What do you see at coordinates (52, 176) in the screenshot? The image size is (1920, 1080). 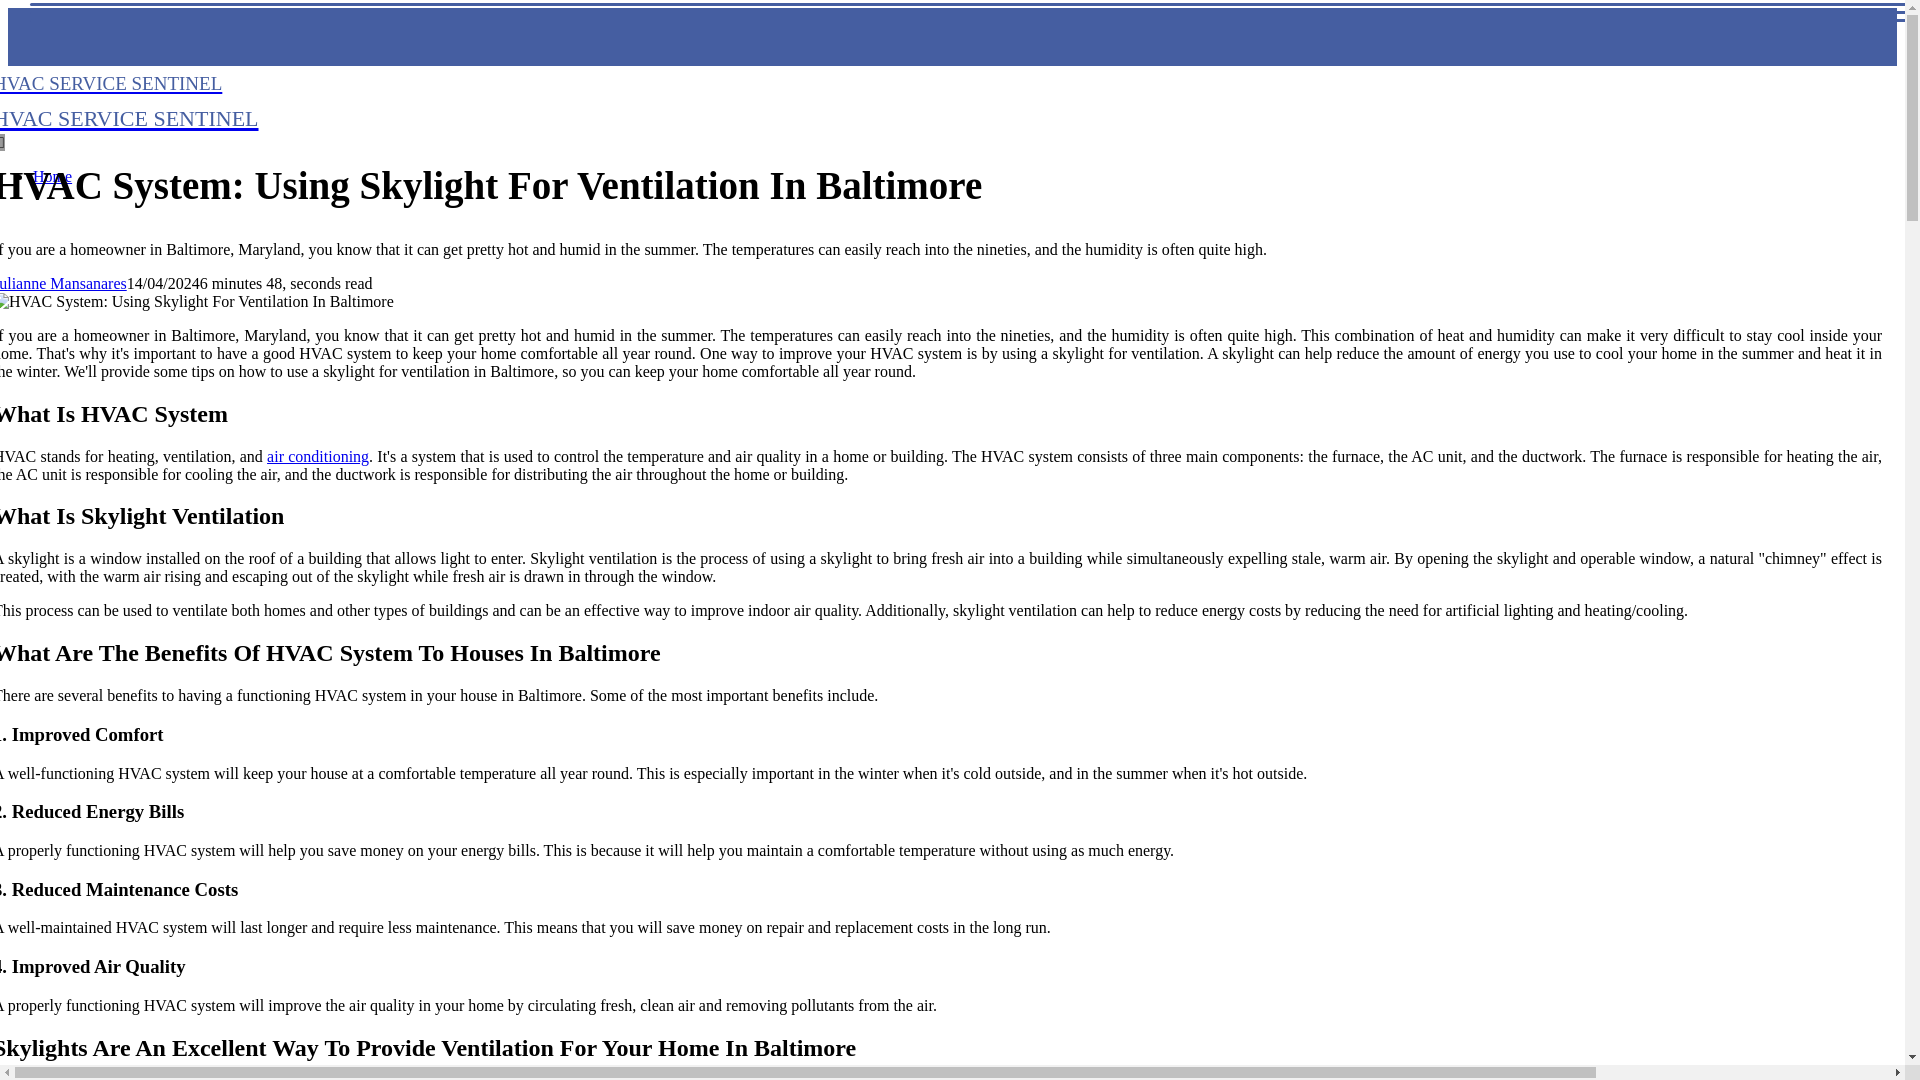 I see `Home` at bounding box center [52, 176].